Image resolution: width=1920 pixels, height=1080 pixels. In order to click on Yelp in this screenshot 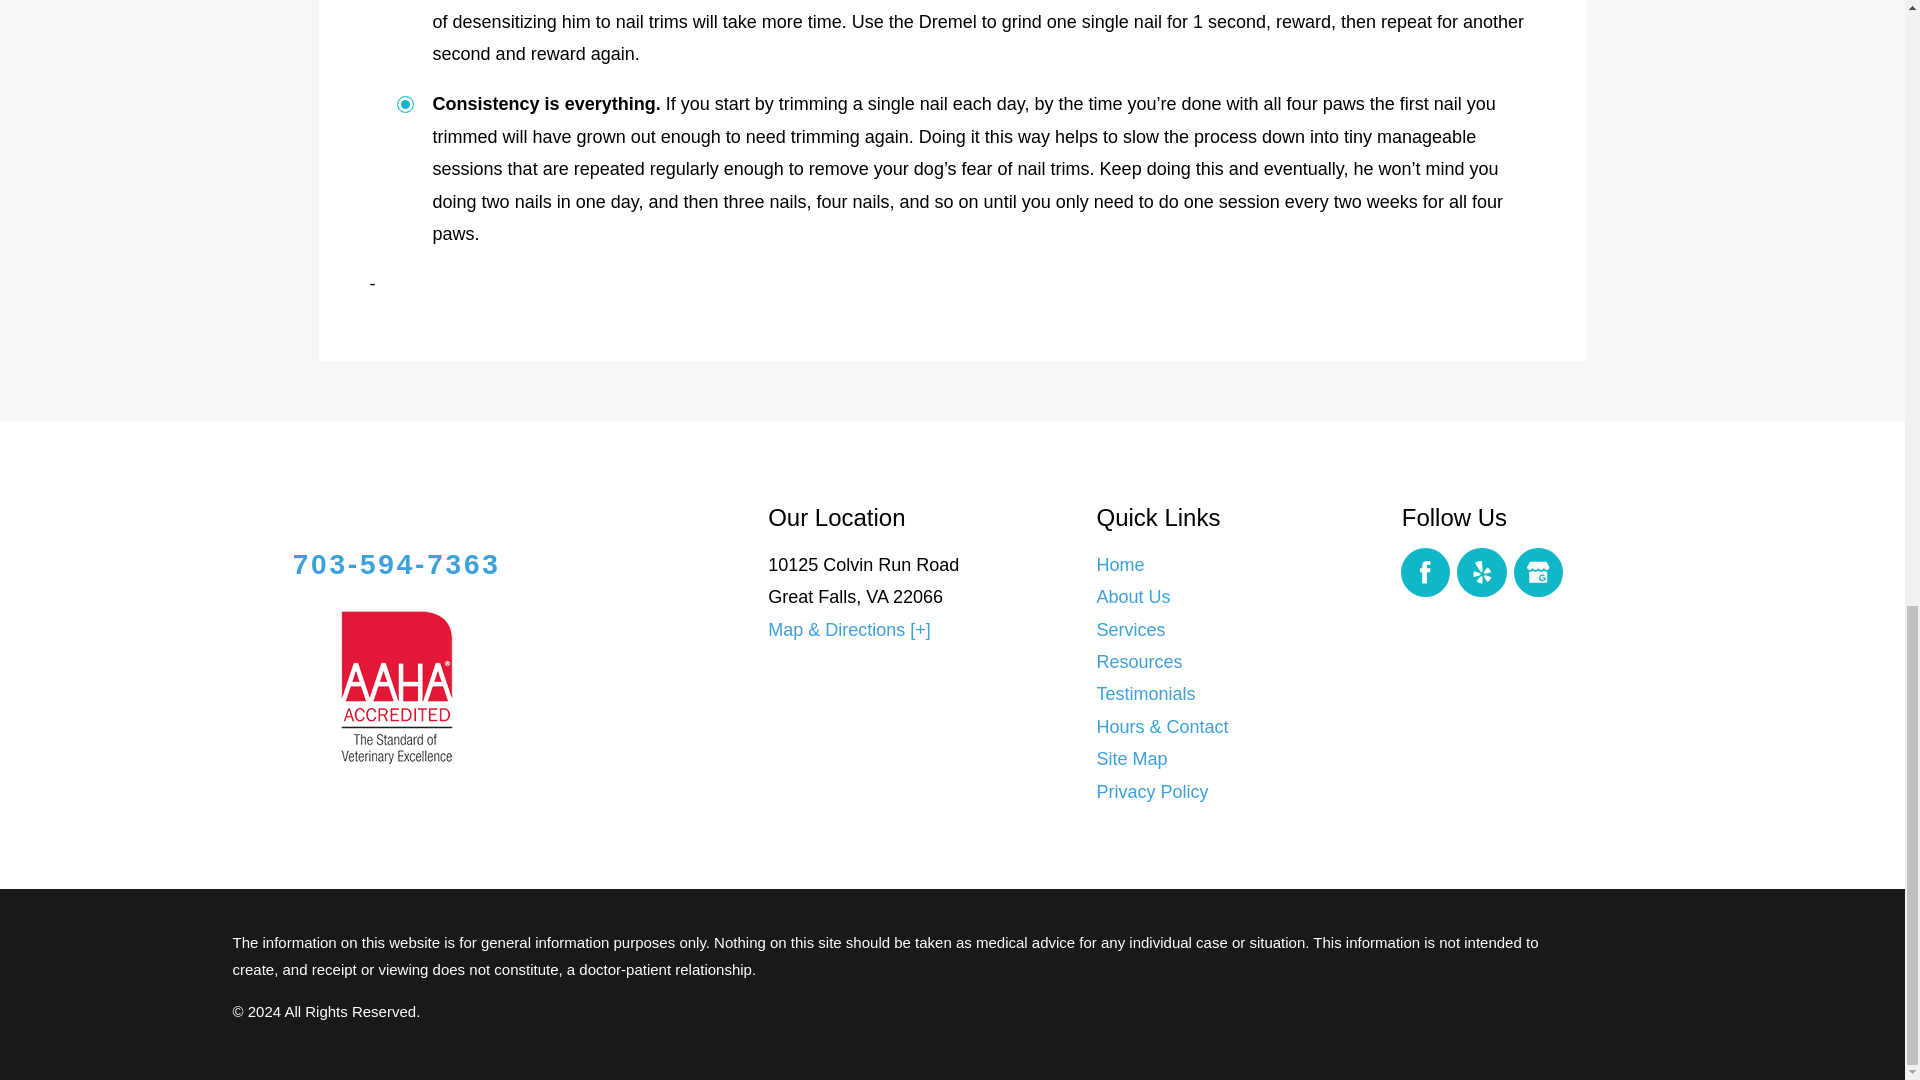, I will do `click(1482, 572)`.